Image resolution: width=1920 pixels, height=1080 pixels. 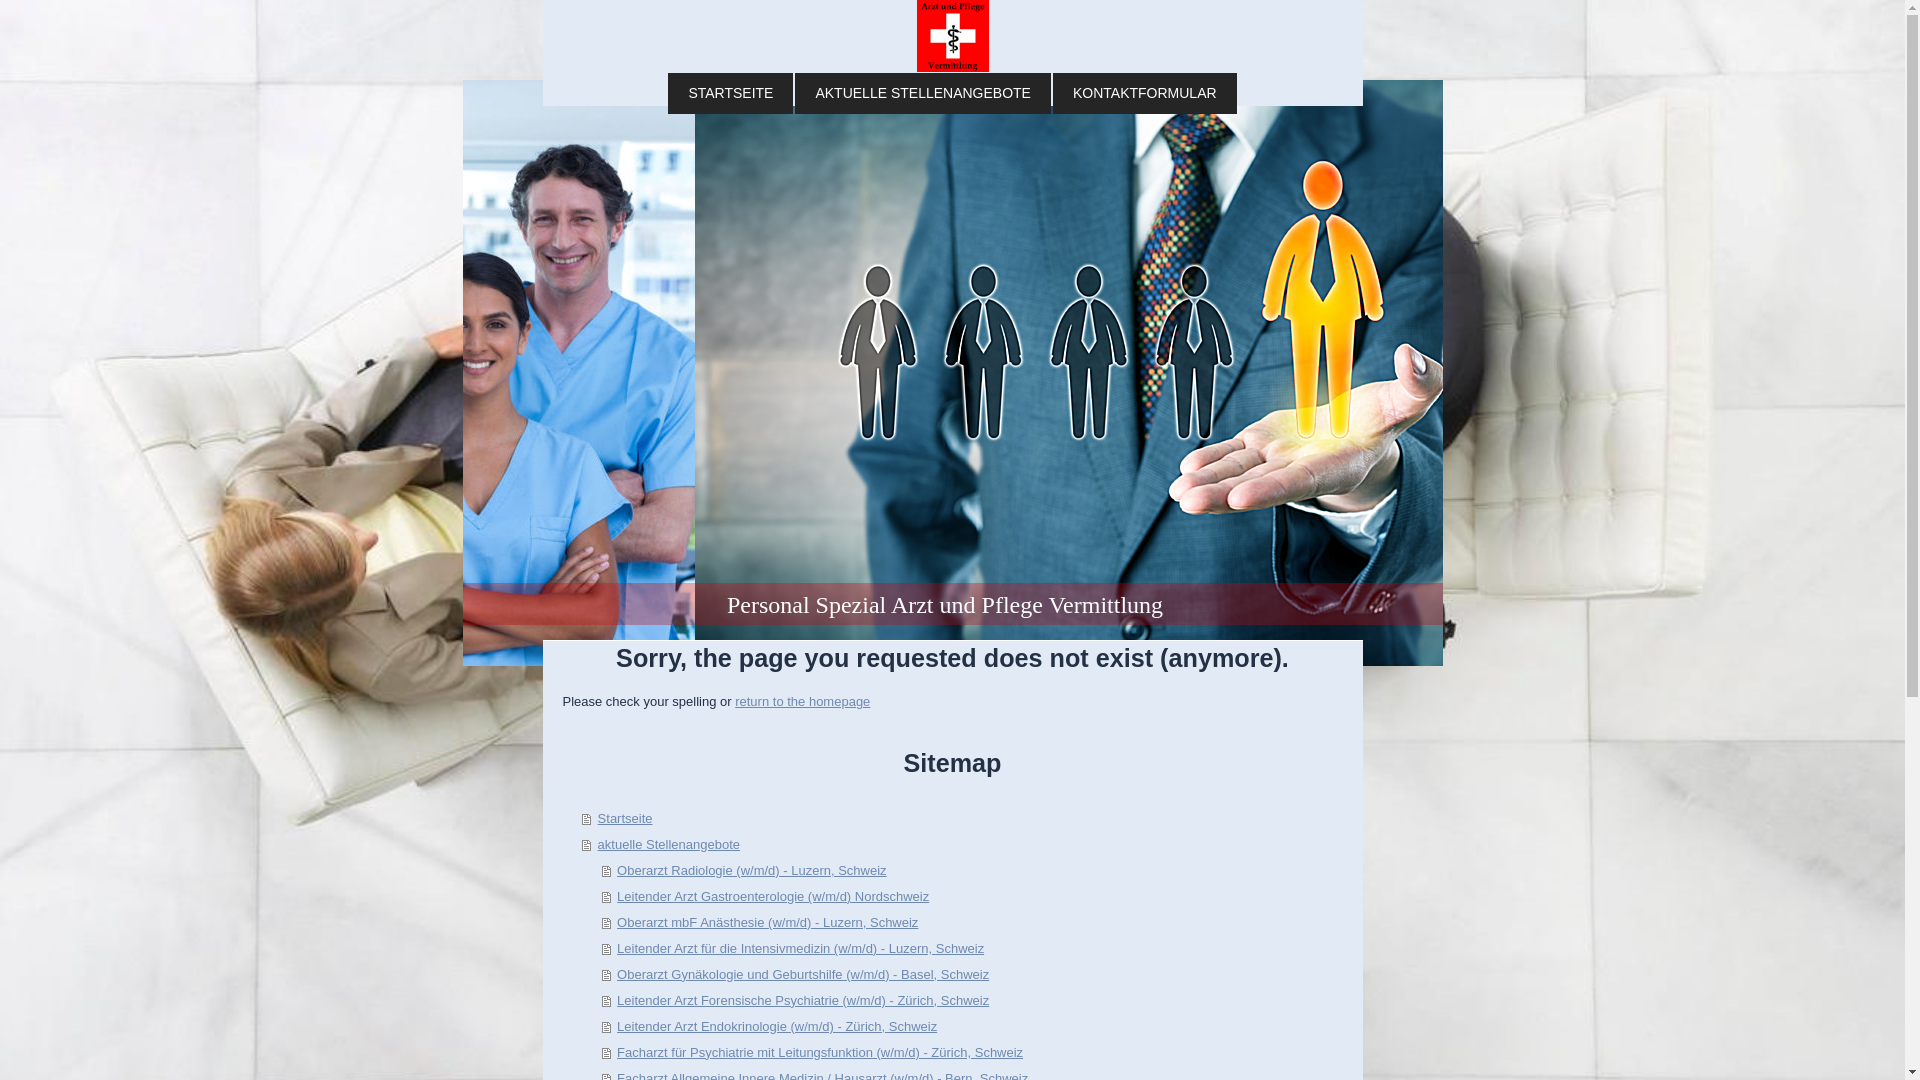 What do you see at coordinates (802, 702) in the screenshot?
I see `return to the homepage` at bounding box center [802, 702].